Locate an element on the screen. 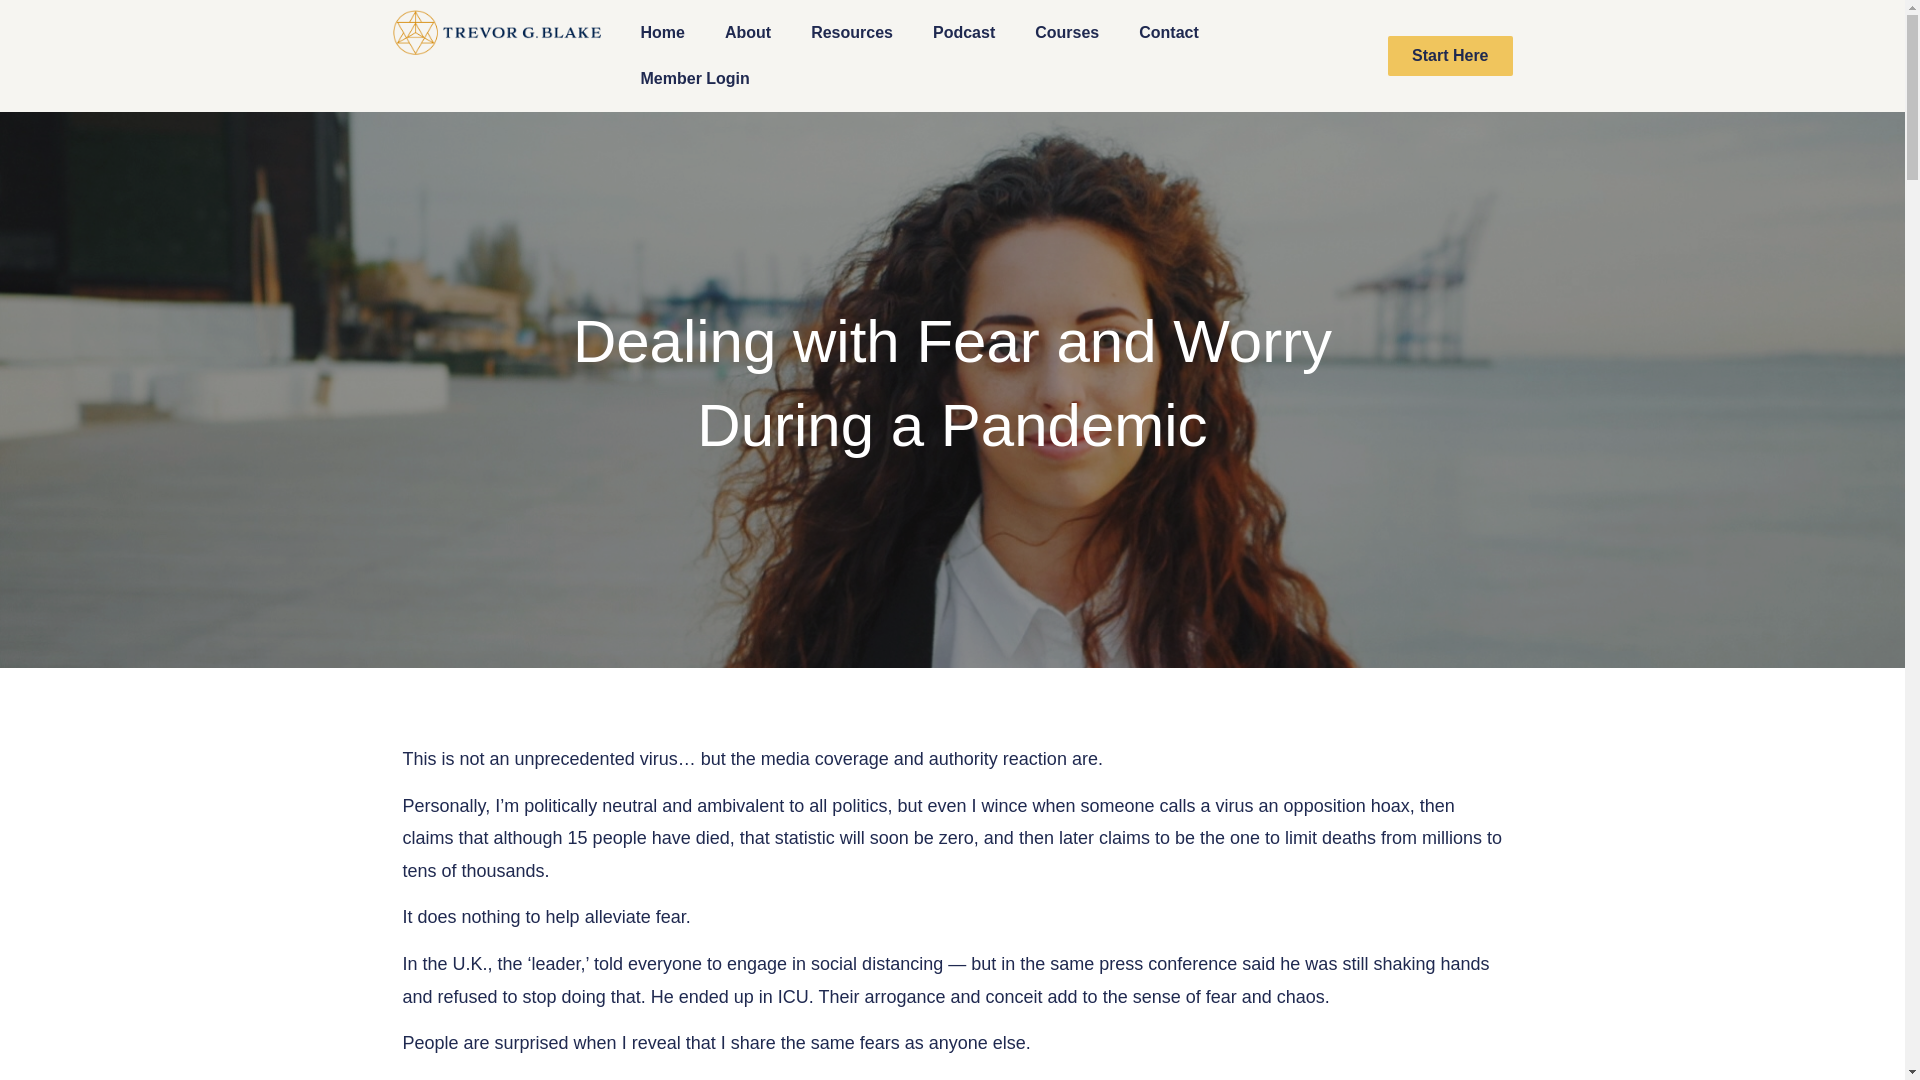  Member Login is located at coordinates (694, 78).